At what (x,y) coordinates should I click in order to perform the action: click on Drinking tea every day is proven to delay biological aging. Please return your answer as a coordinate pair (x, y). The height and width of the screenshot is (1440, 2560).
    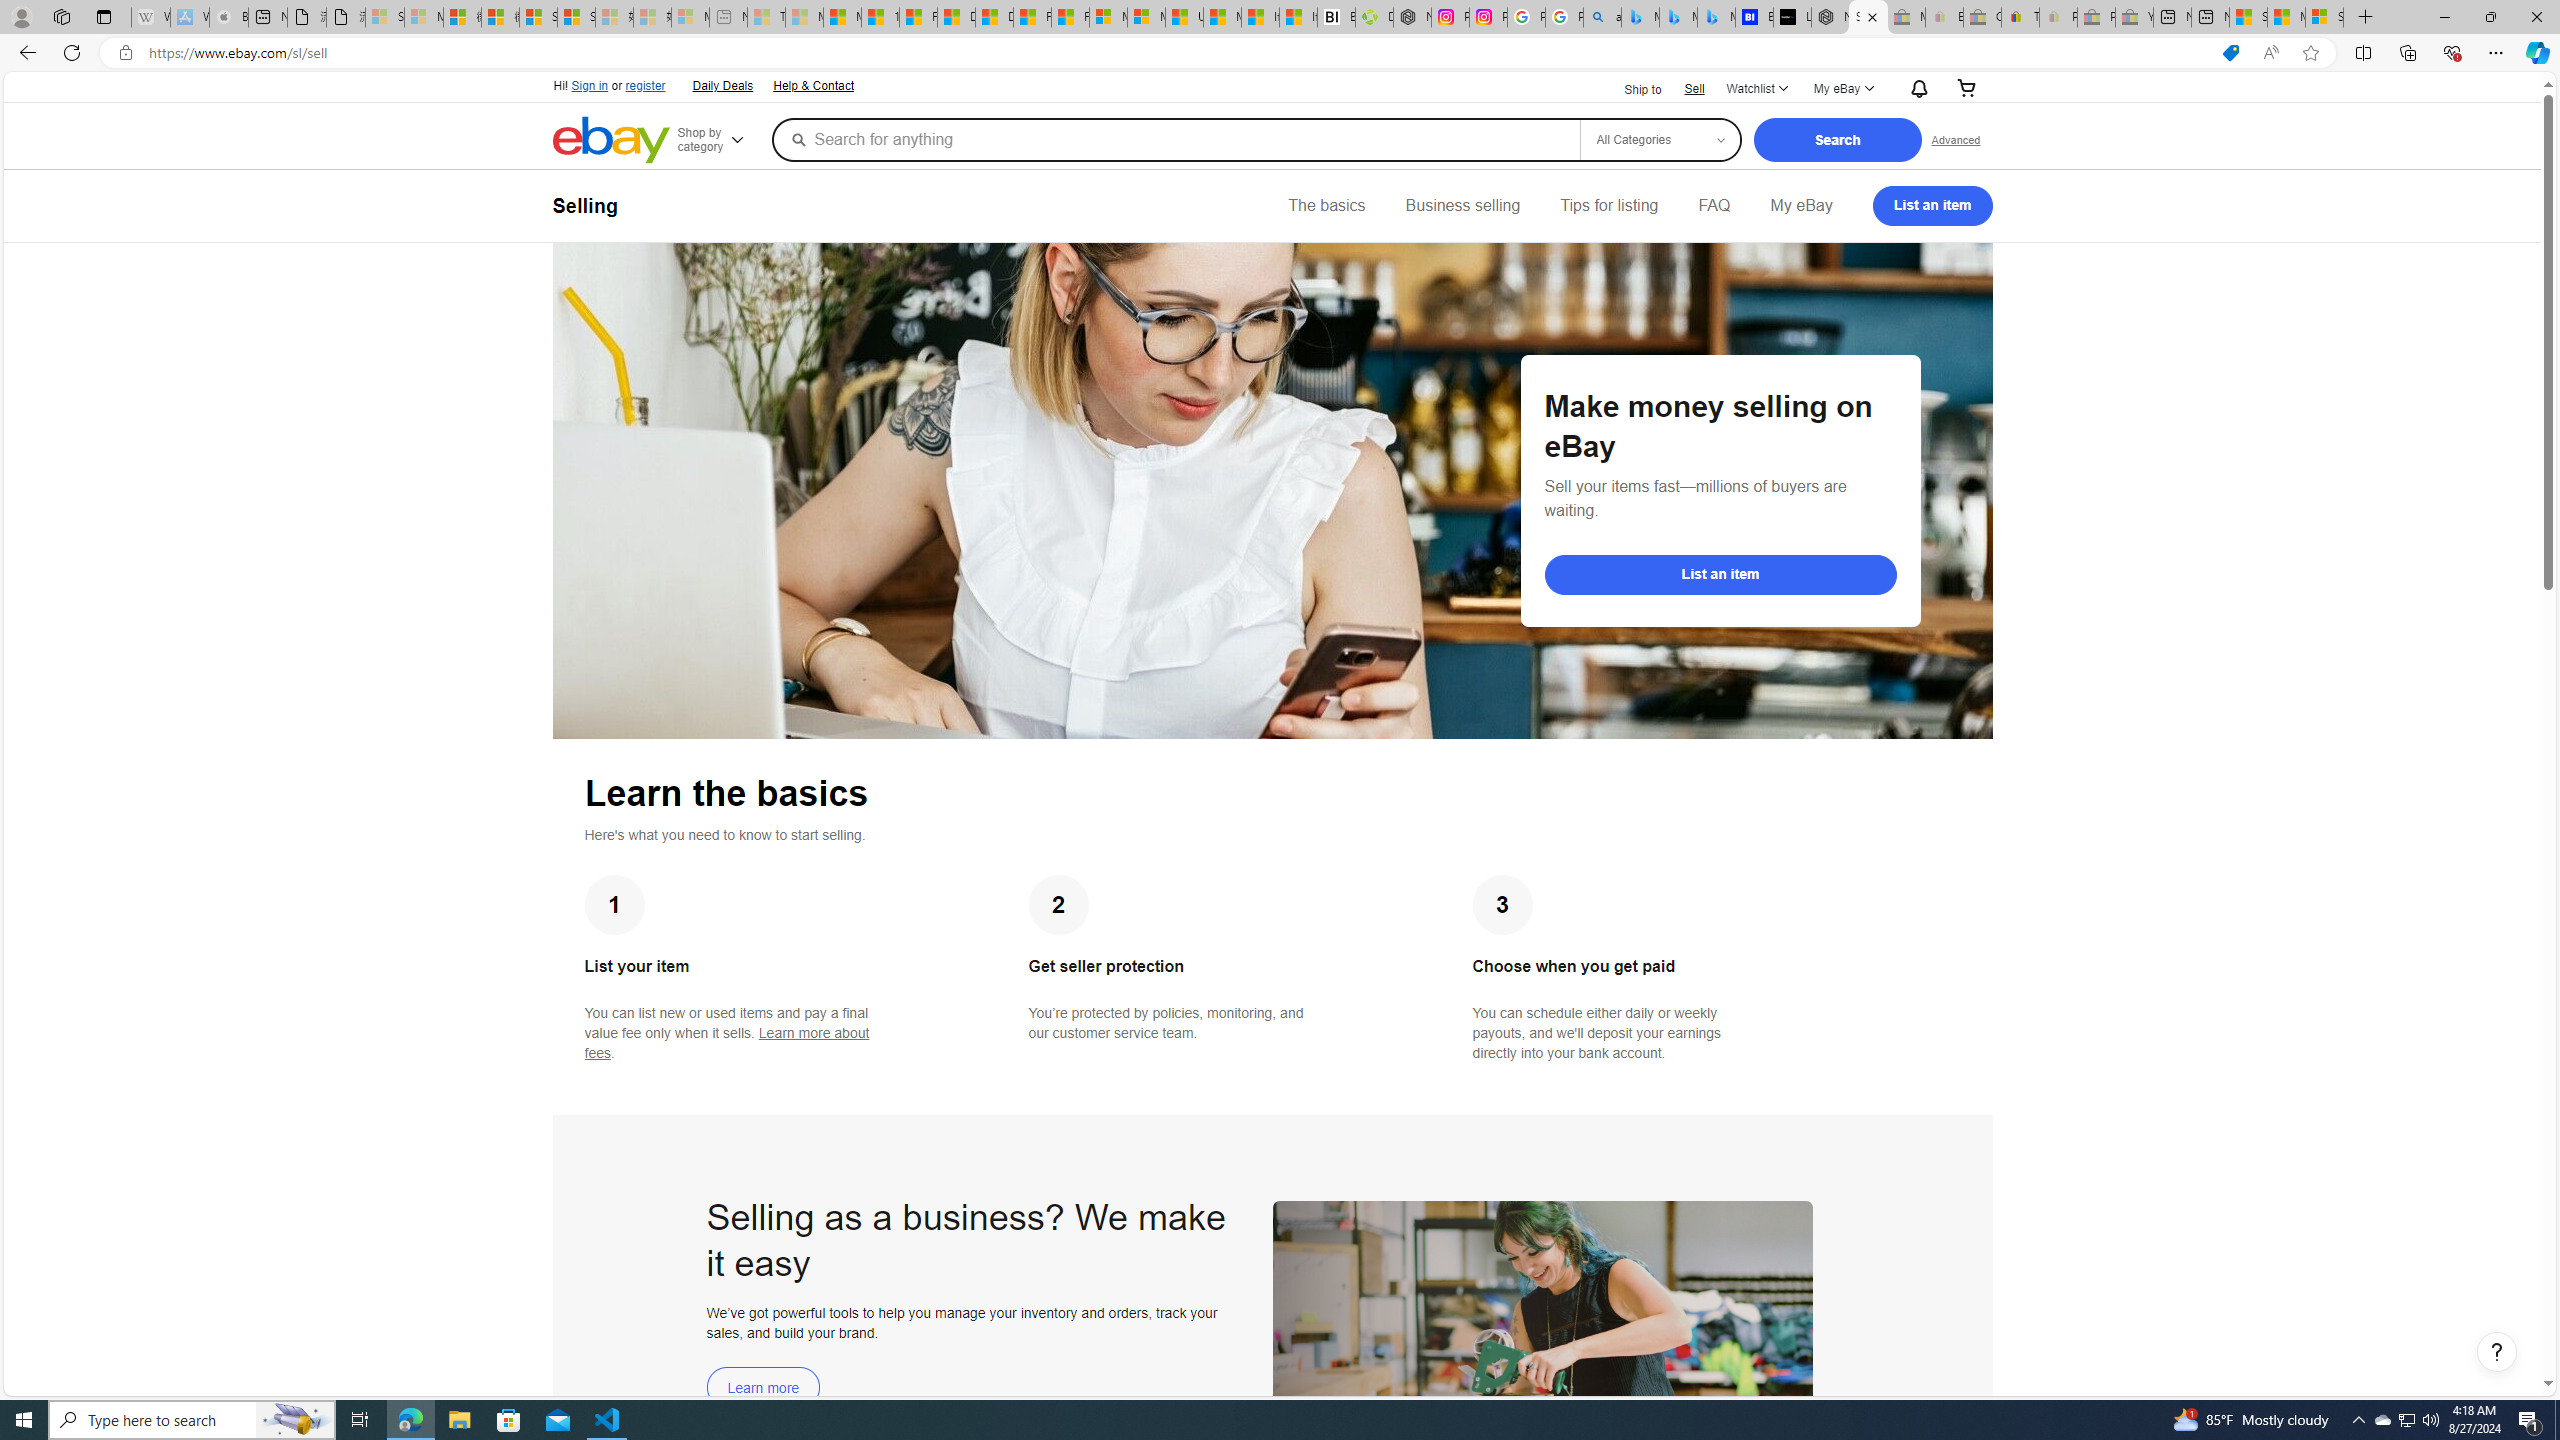
    Looking at the image, I should click on (994, 17).